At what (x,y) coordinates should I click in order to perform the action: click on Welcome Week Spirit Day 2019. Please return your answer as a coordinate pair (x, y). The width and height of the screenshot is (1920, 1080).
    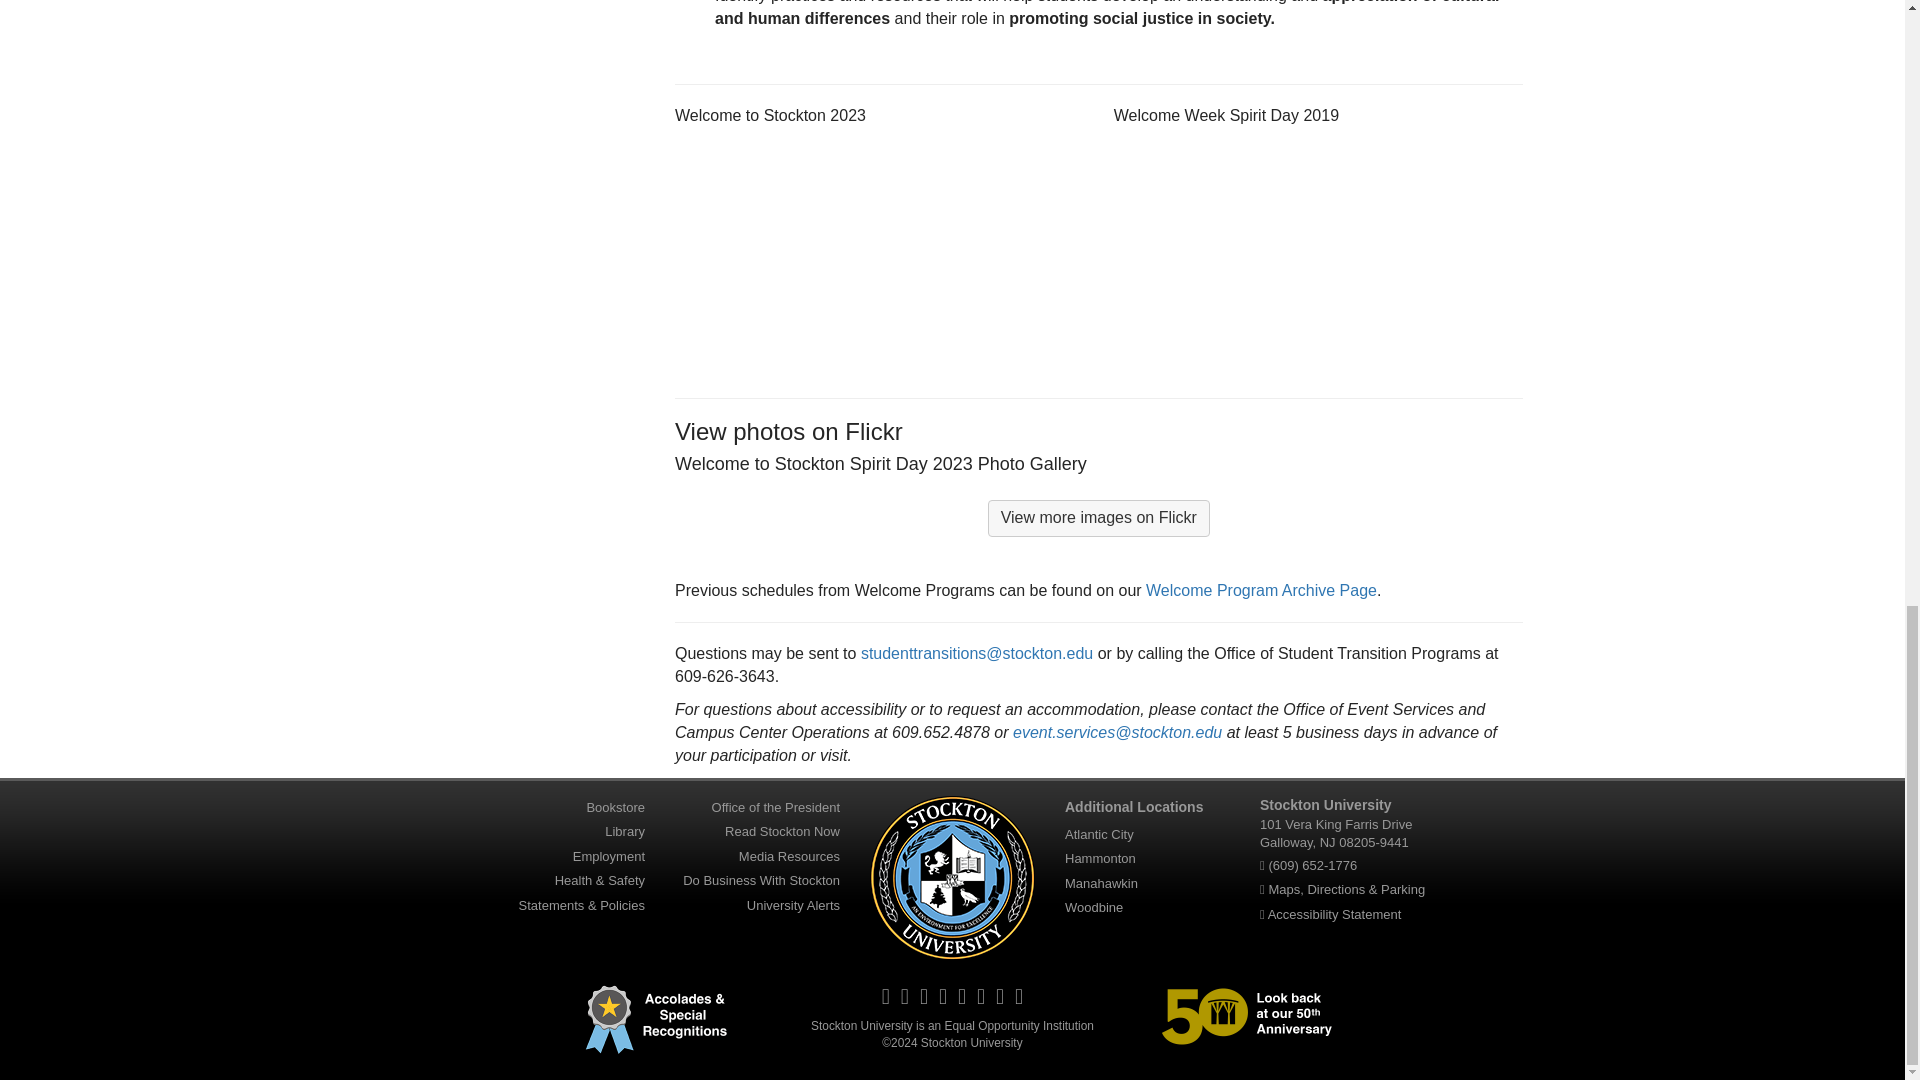
    Looking at the image, I should click on (1318, 253).